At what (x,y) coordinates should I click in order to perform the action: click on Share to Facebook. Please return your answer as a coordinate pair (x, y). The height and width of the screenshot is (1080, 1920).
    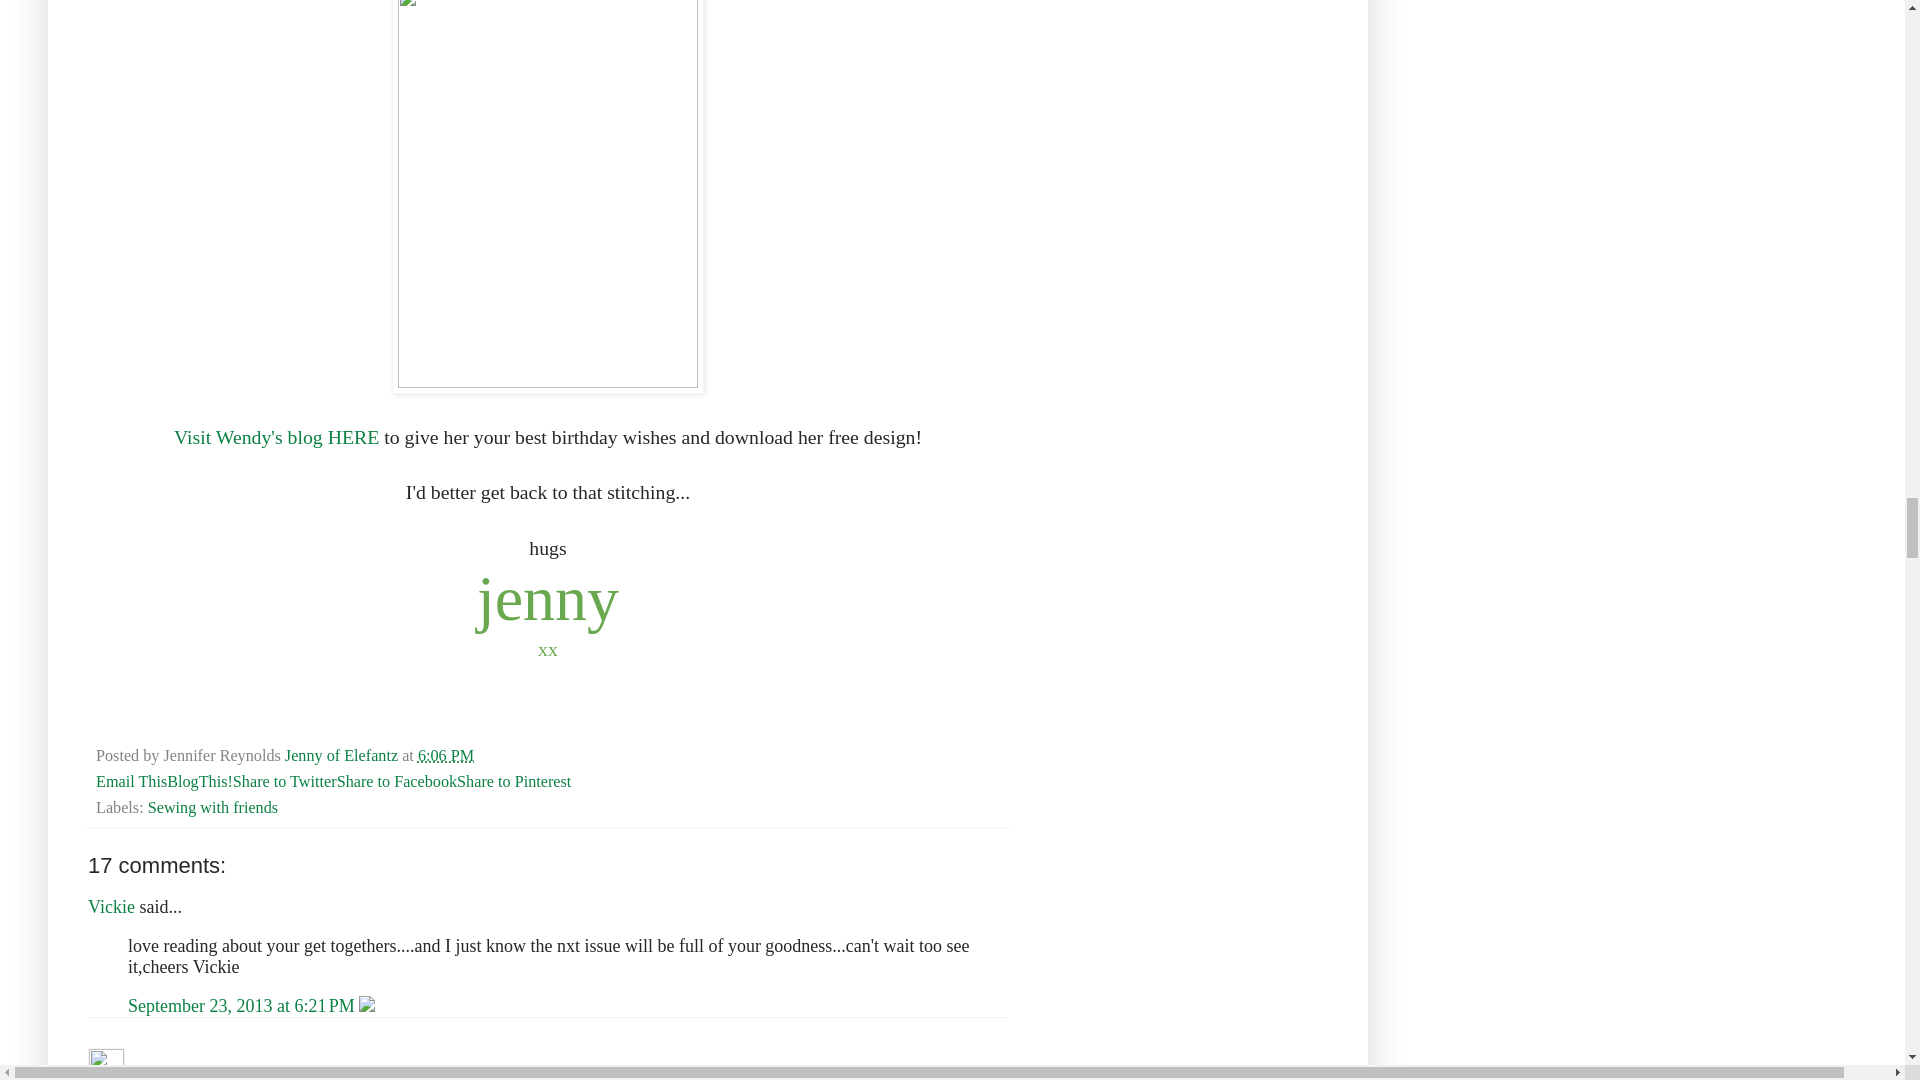
    Looking at the image, I should click on (396, 782).